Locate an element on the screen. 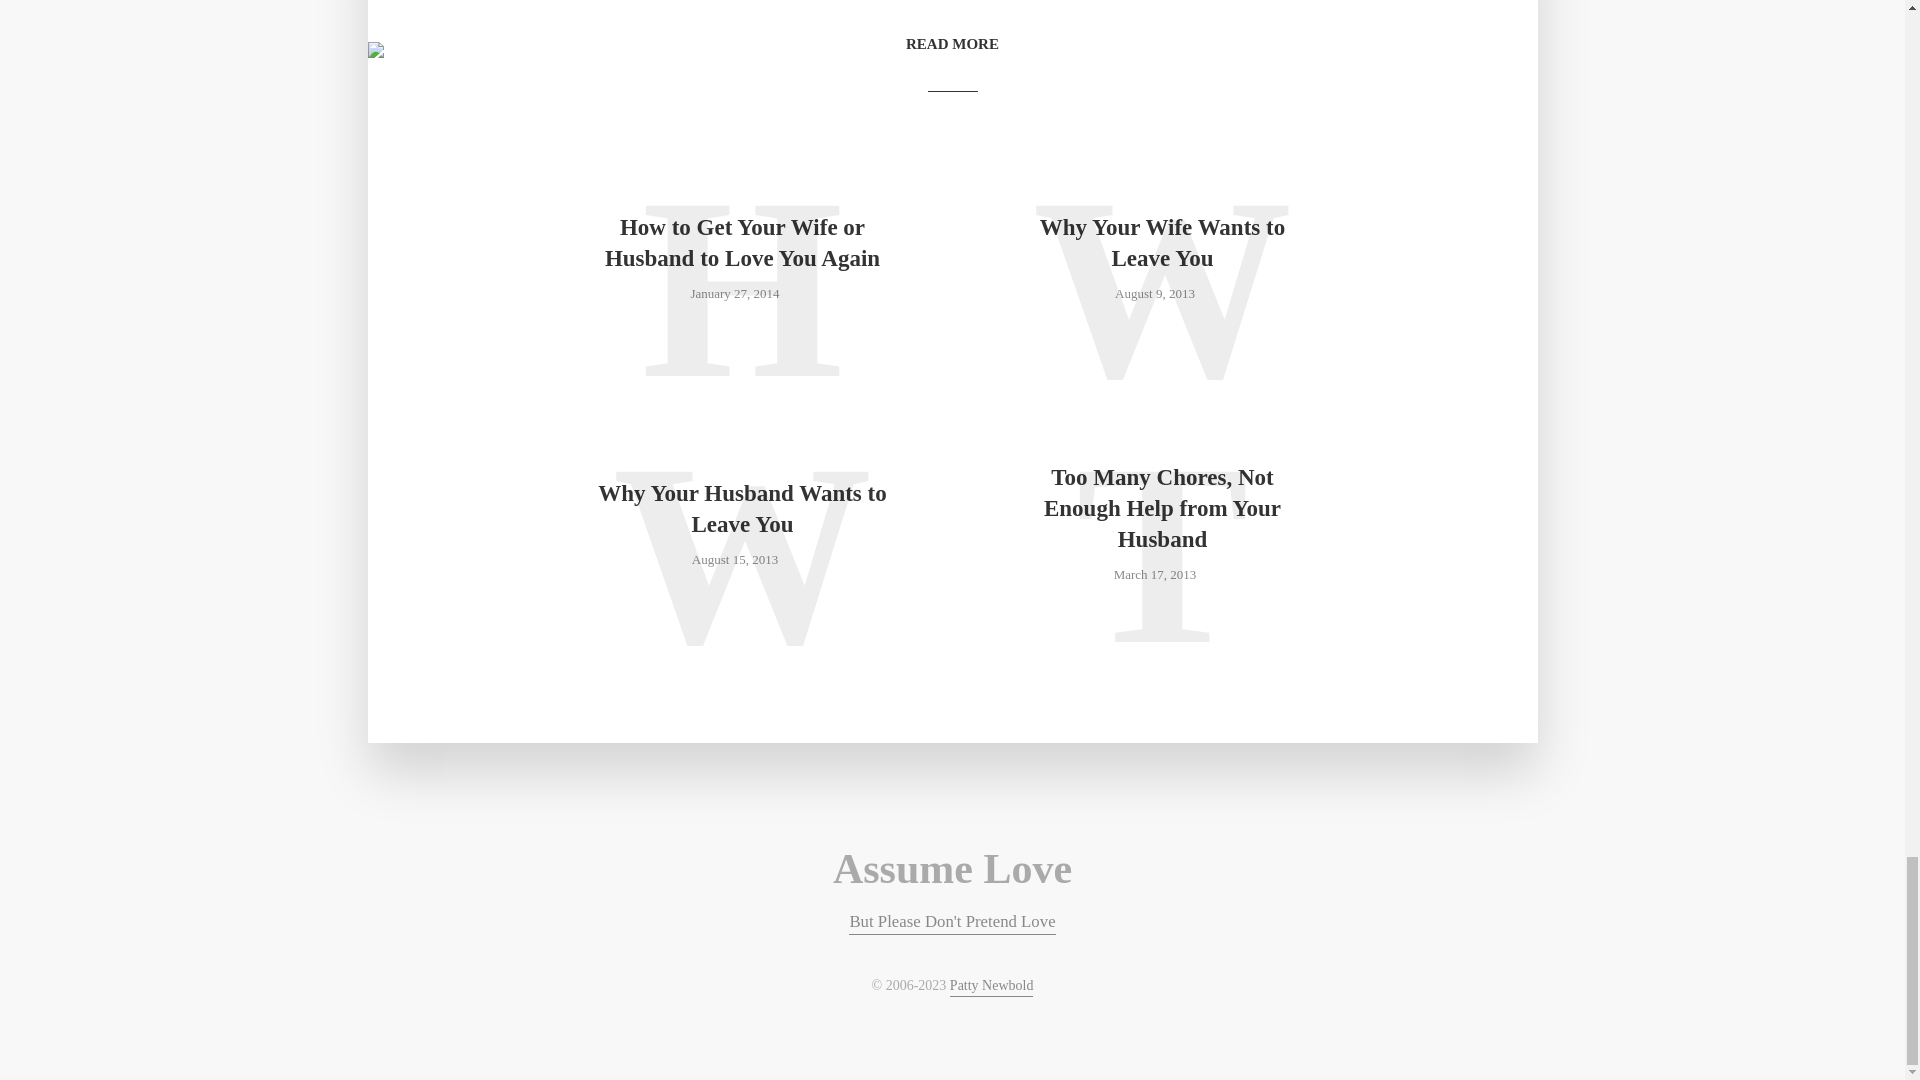 The width and height of the screenshot is (1920, 1080). Why Your Wife Wants to Leave You is located at coordinates (1161, 242).